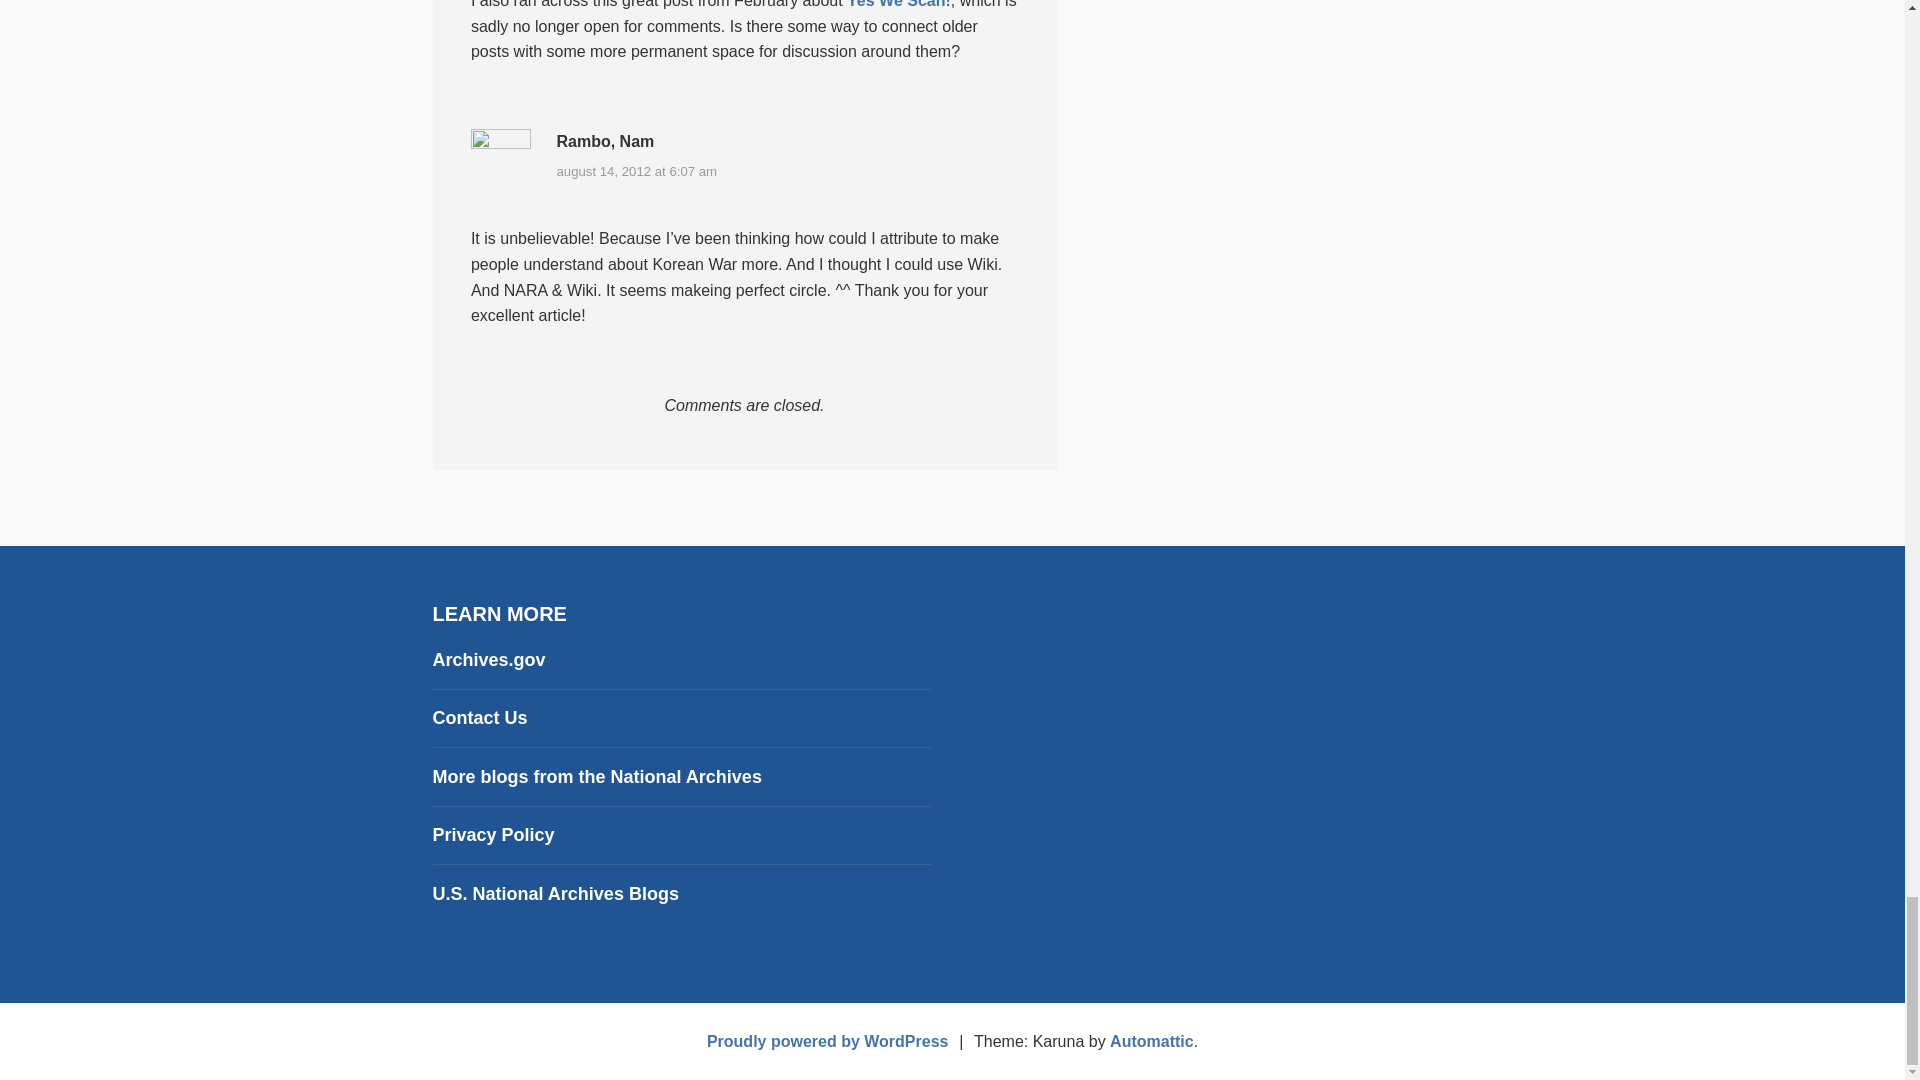 This screenshot has height=1080, width=1920. Describe the element at coordinates (554, 894) in the screenshot. I see `U.S. National Archives Blogroll` at that location.